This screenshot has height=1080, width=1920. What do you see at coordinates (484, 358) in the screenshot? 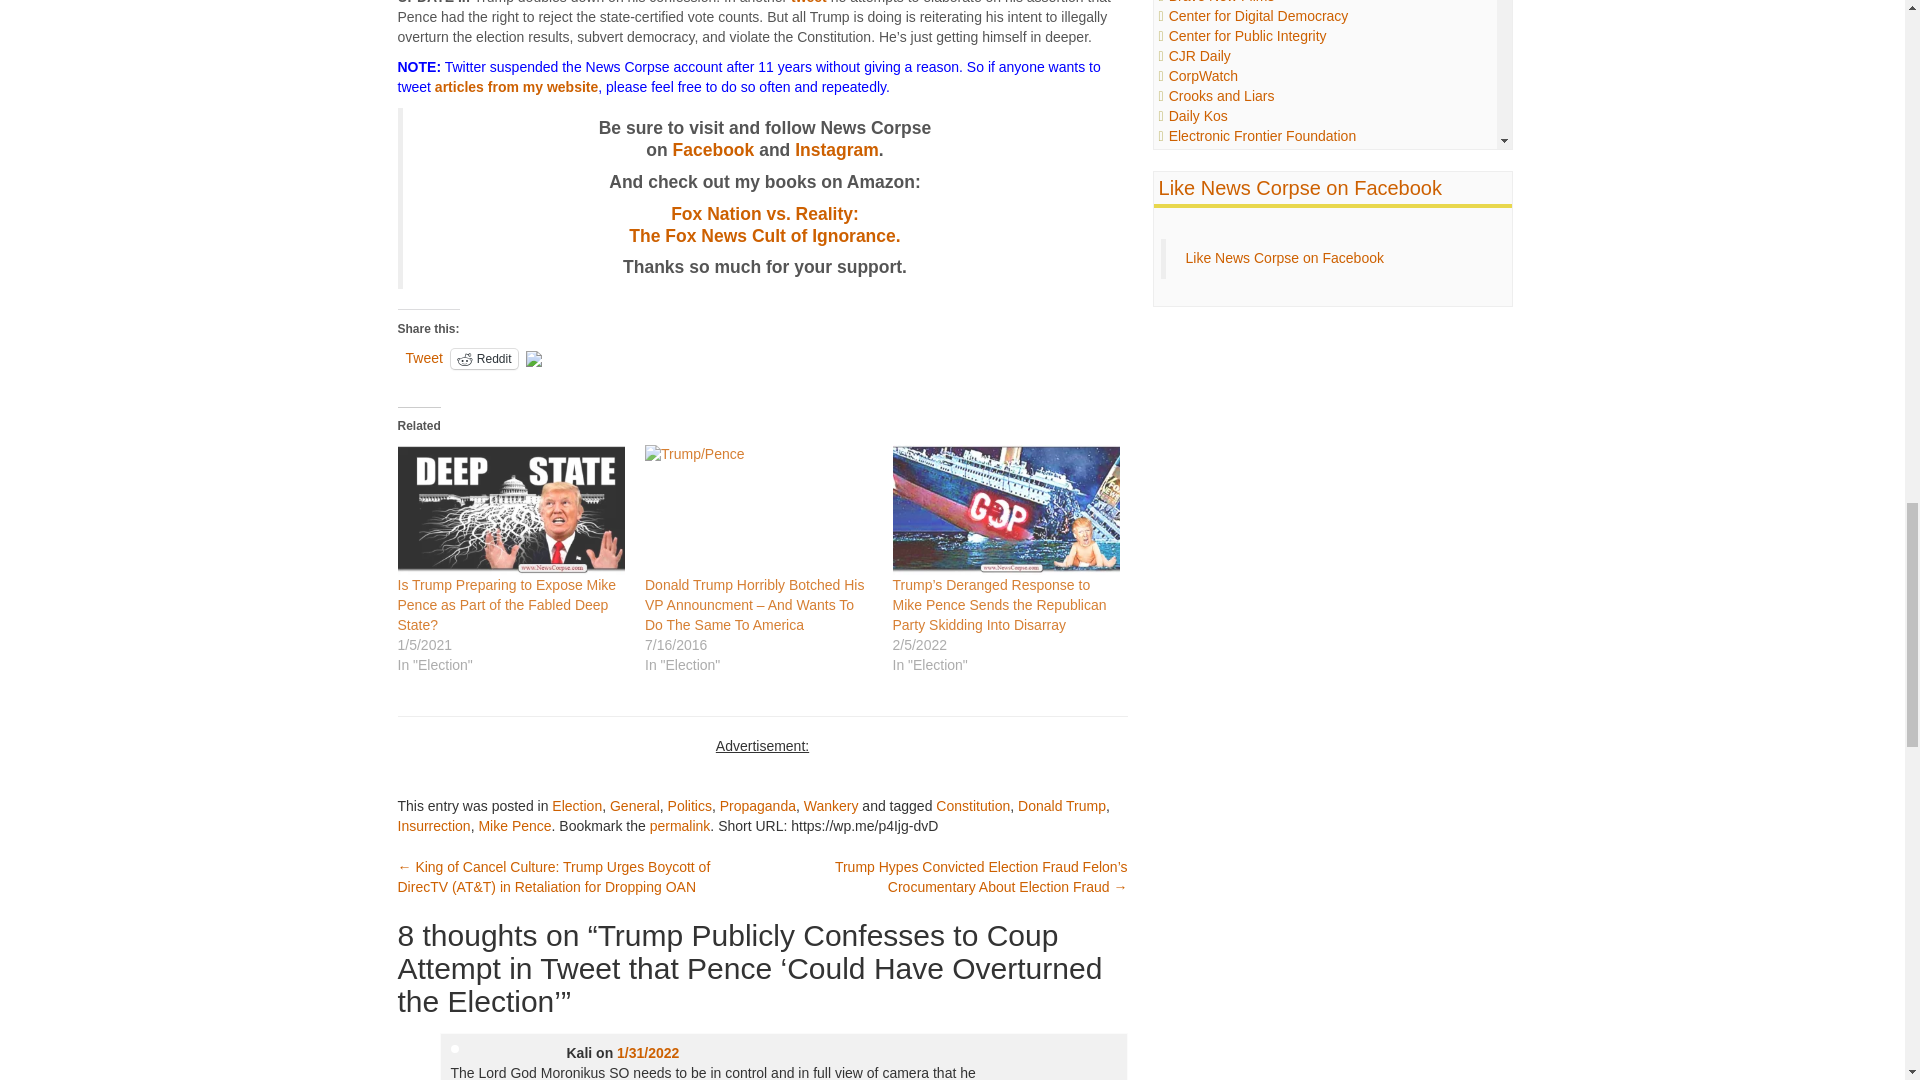
I see `Click to share on Reddit` at bounding box center [484, 358].